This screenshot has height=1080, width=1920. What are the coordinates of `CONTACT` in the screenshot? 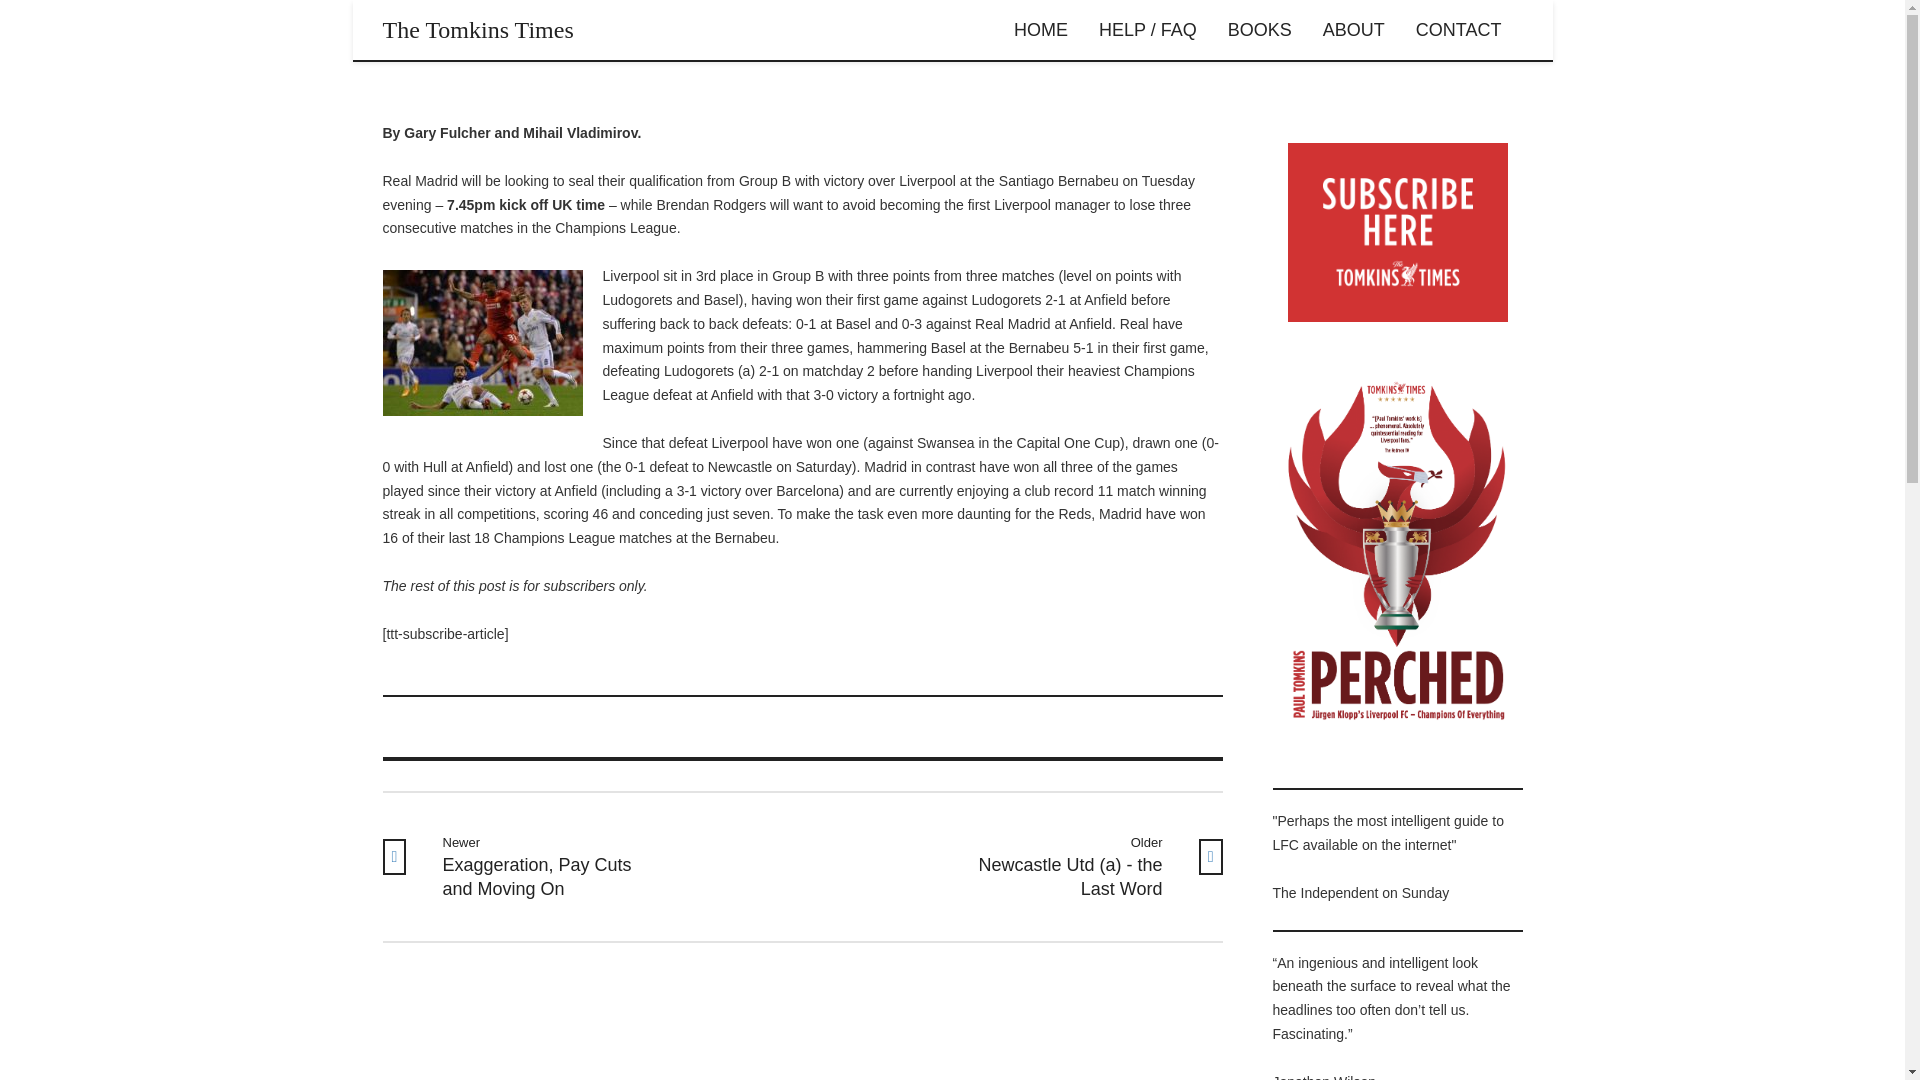 It's located at (1353, 30).